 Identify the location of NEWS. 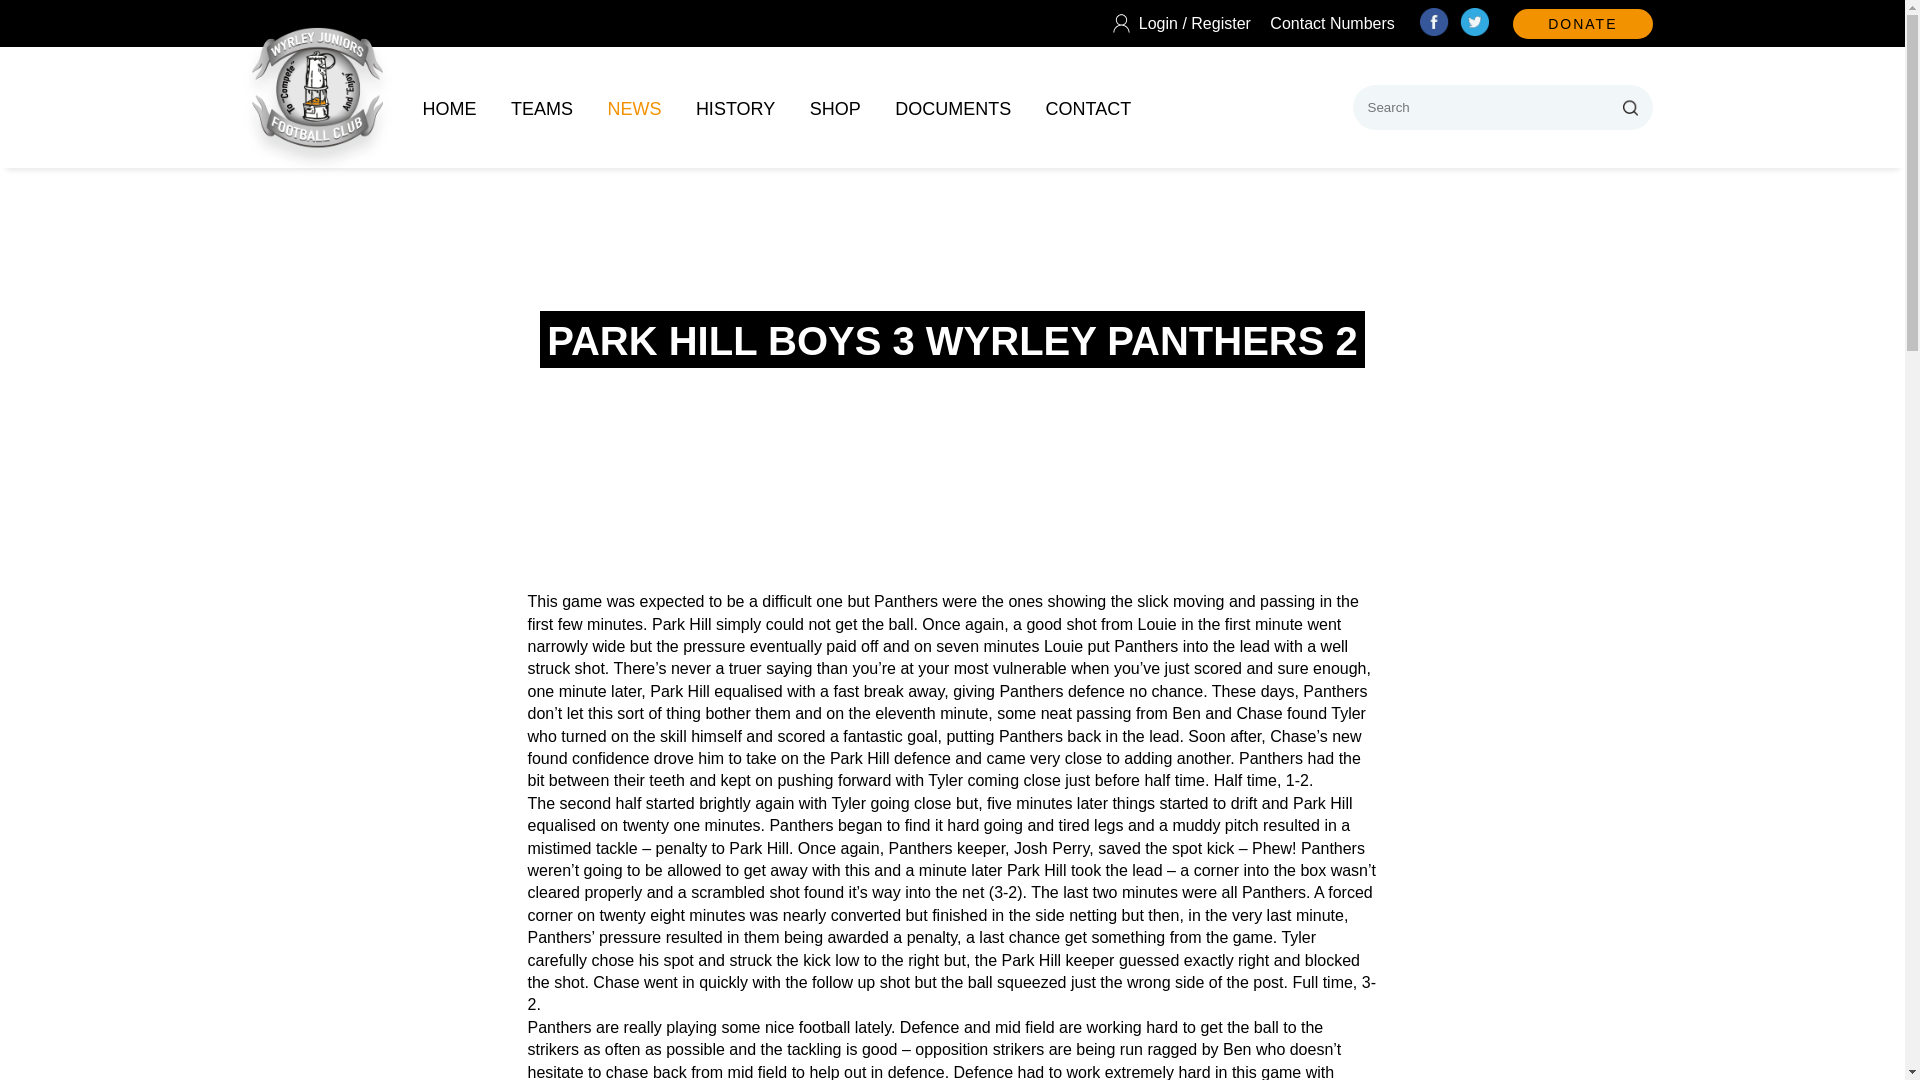
(633, 108).